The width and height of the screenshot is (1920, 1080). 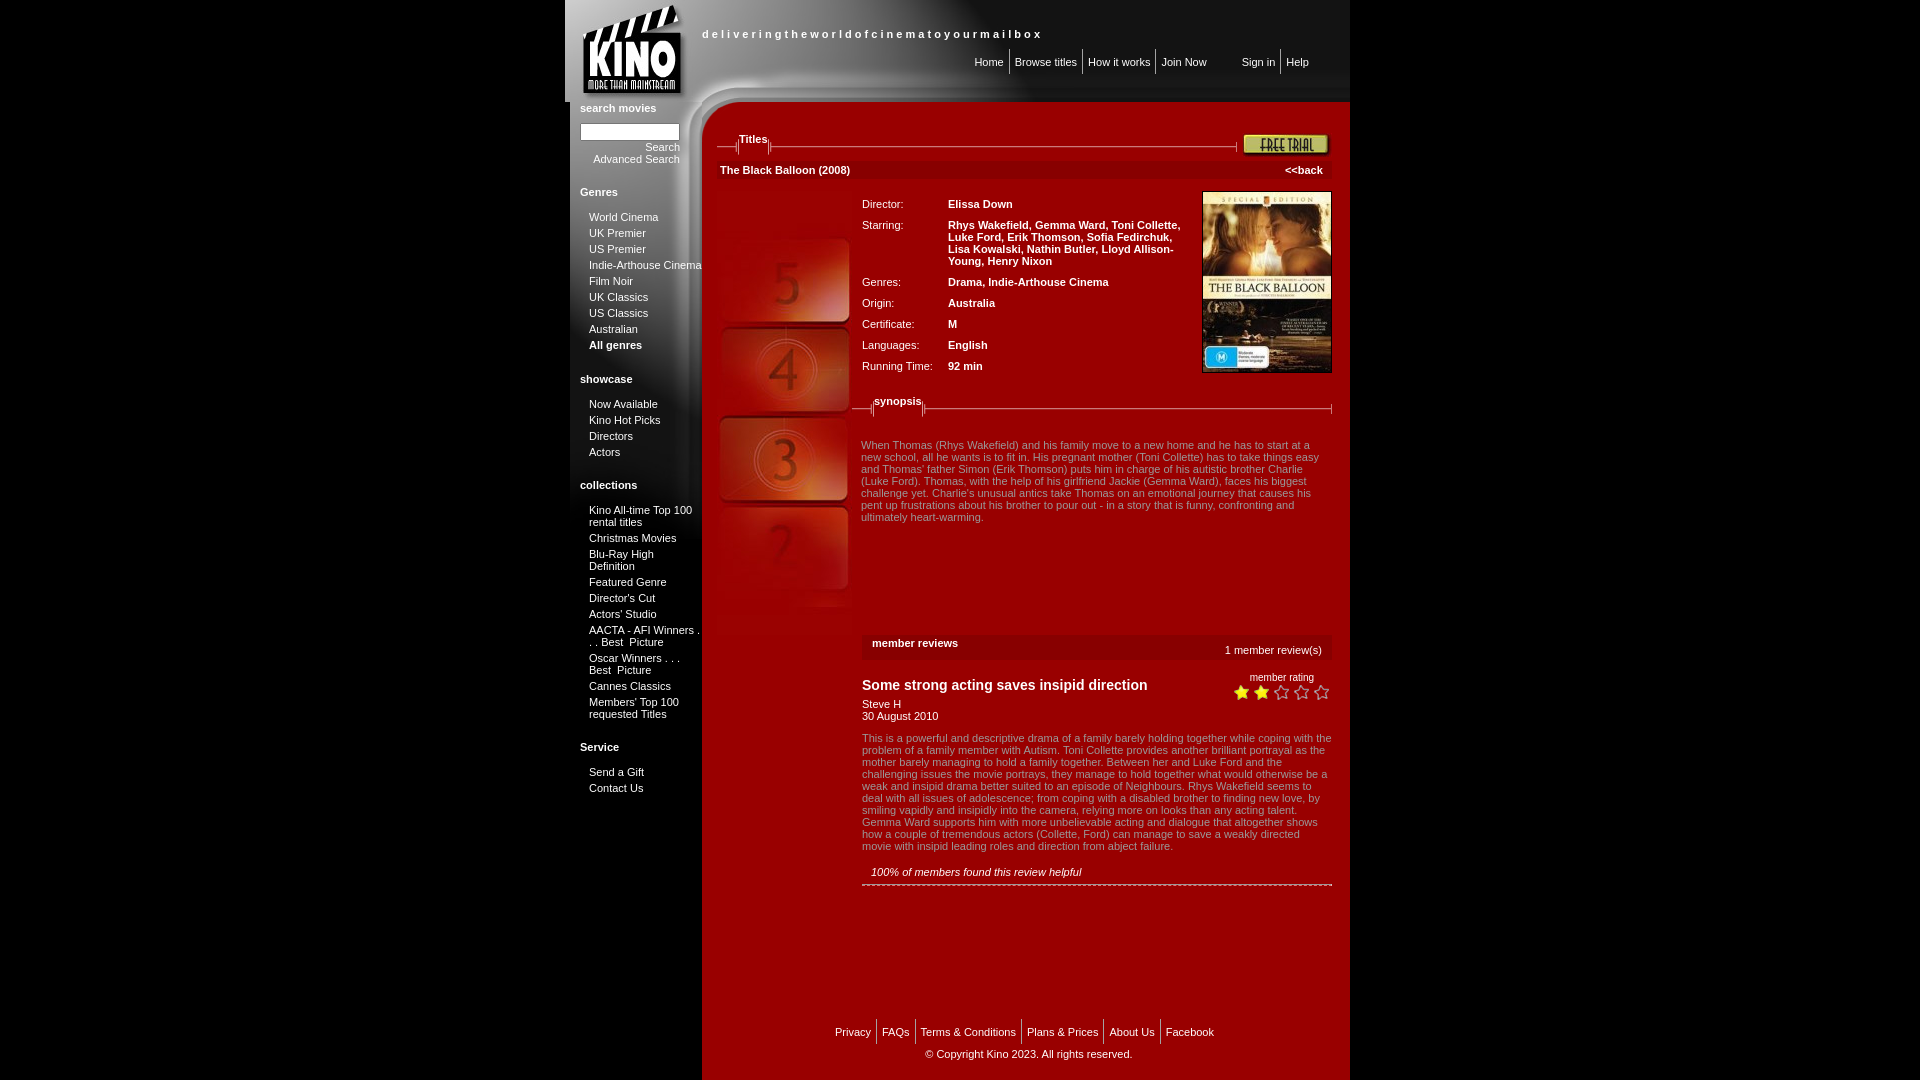 I want to click on Drama, so click(x=965, y=282).